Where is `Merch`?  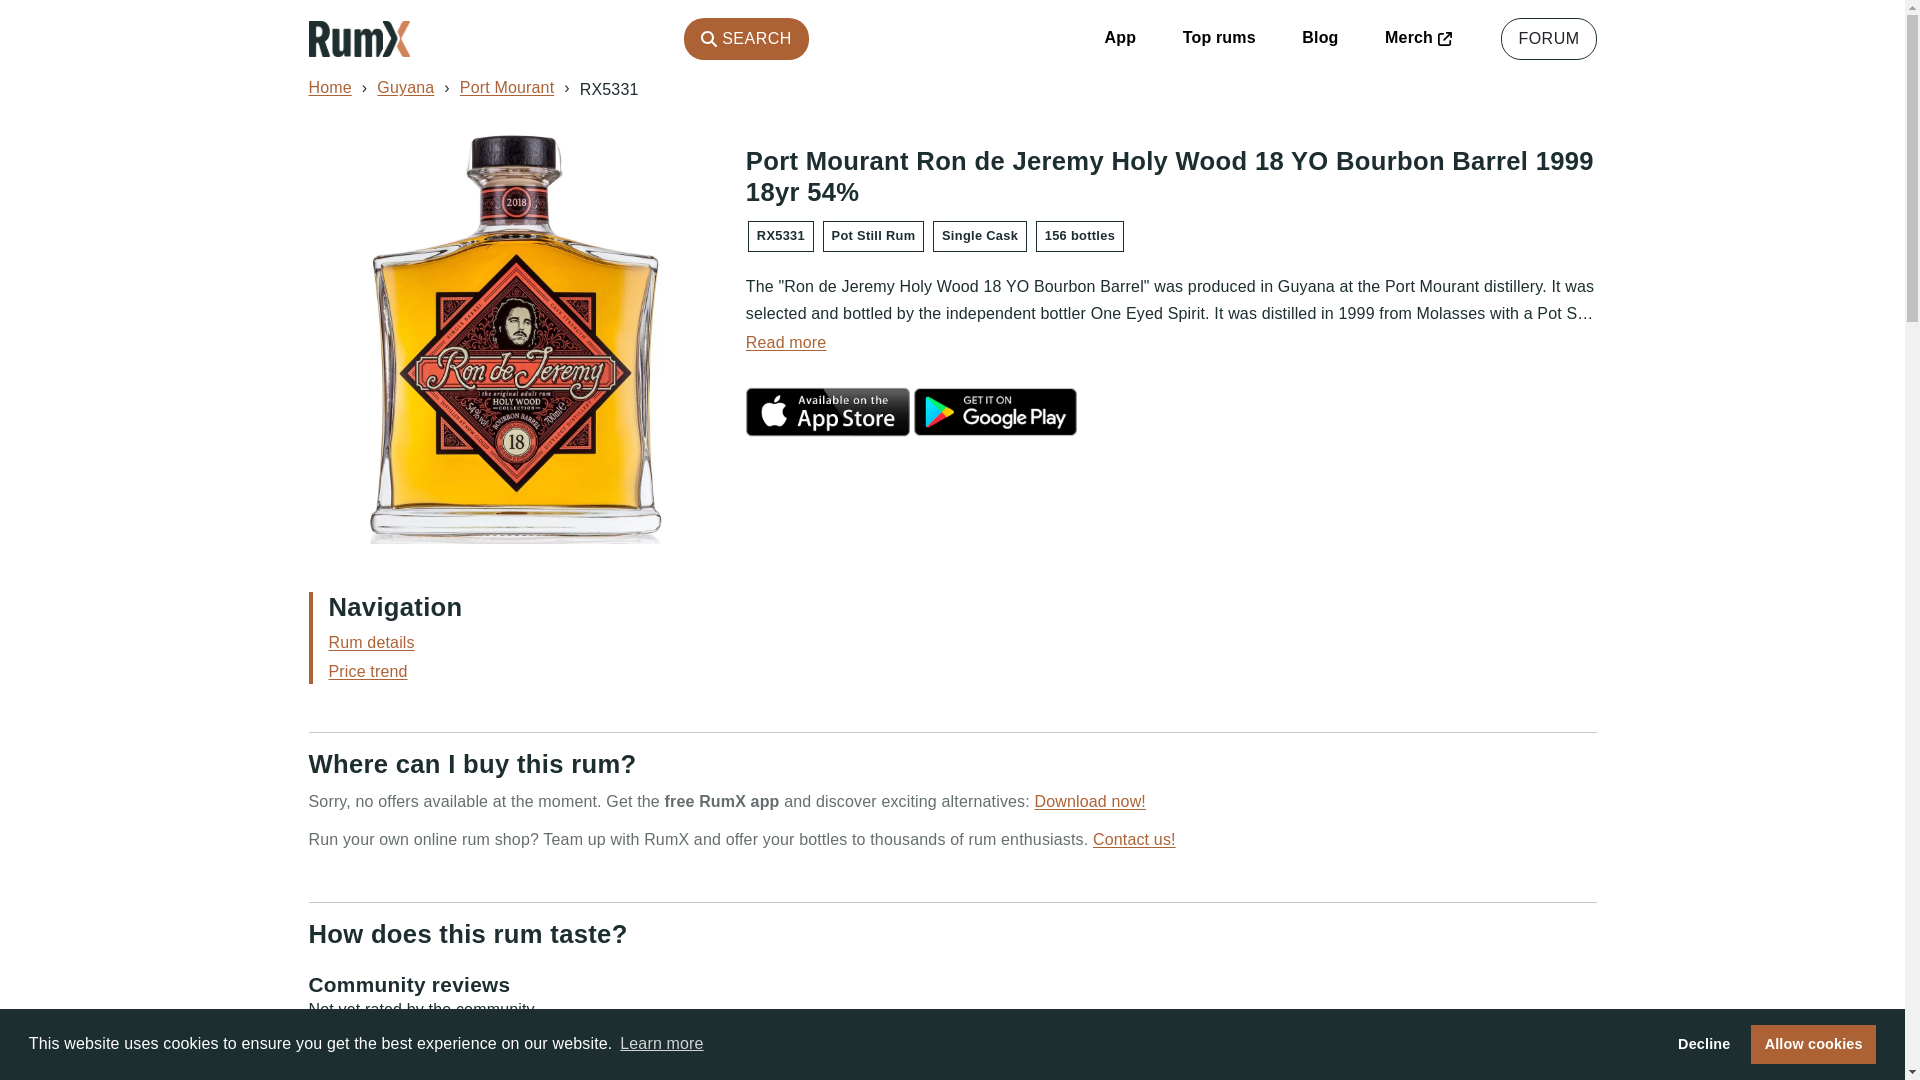 Merch is located at coordinates (1418, 38).